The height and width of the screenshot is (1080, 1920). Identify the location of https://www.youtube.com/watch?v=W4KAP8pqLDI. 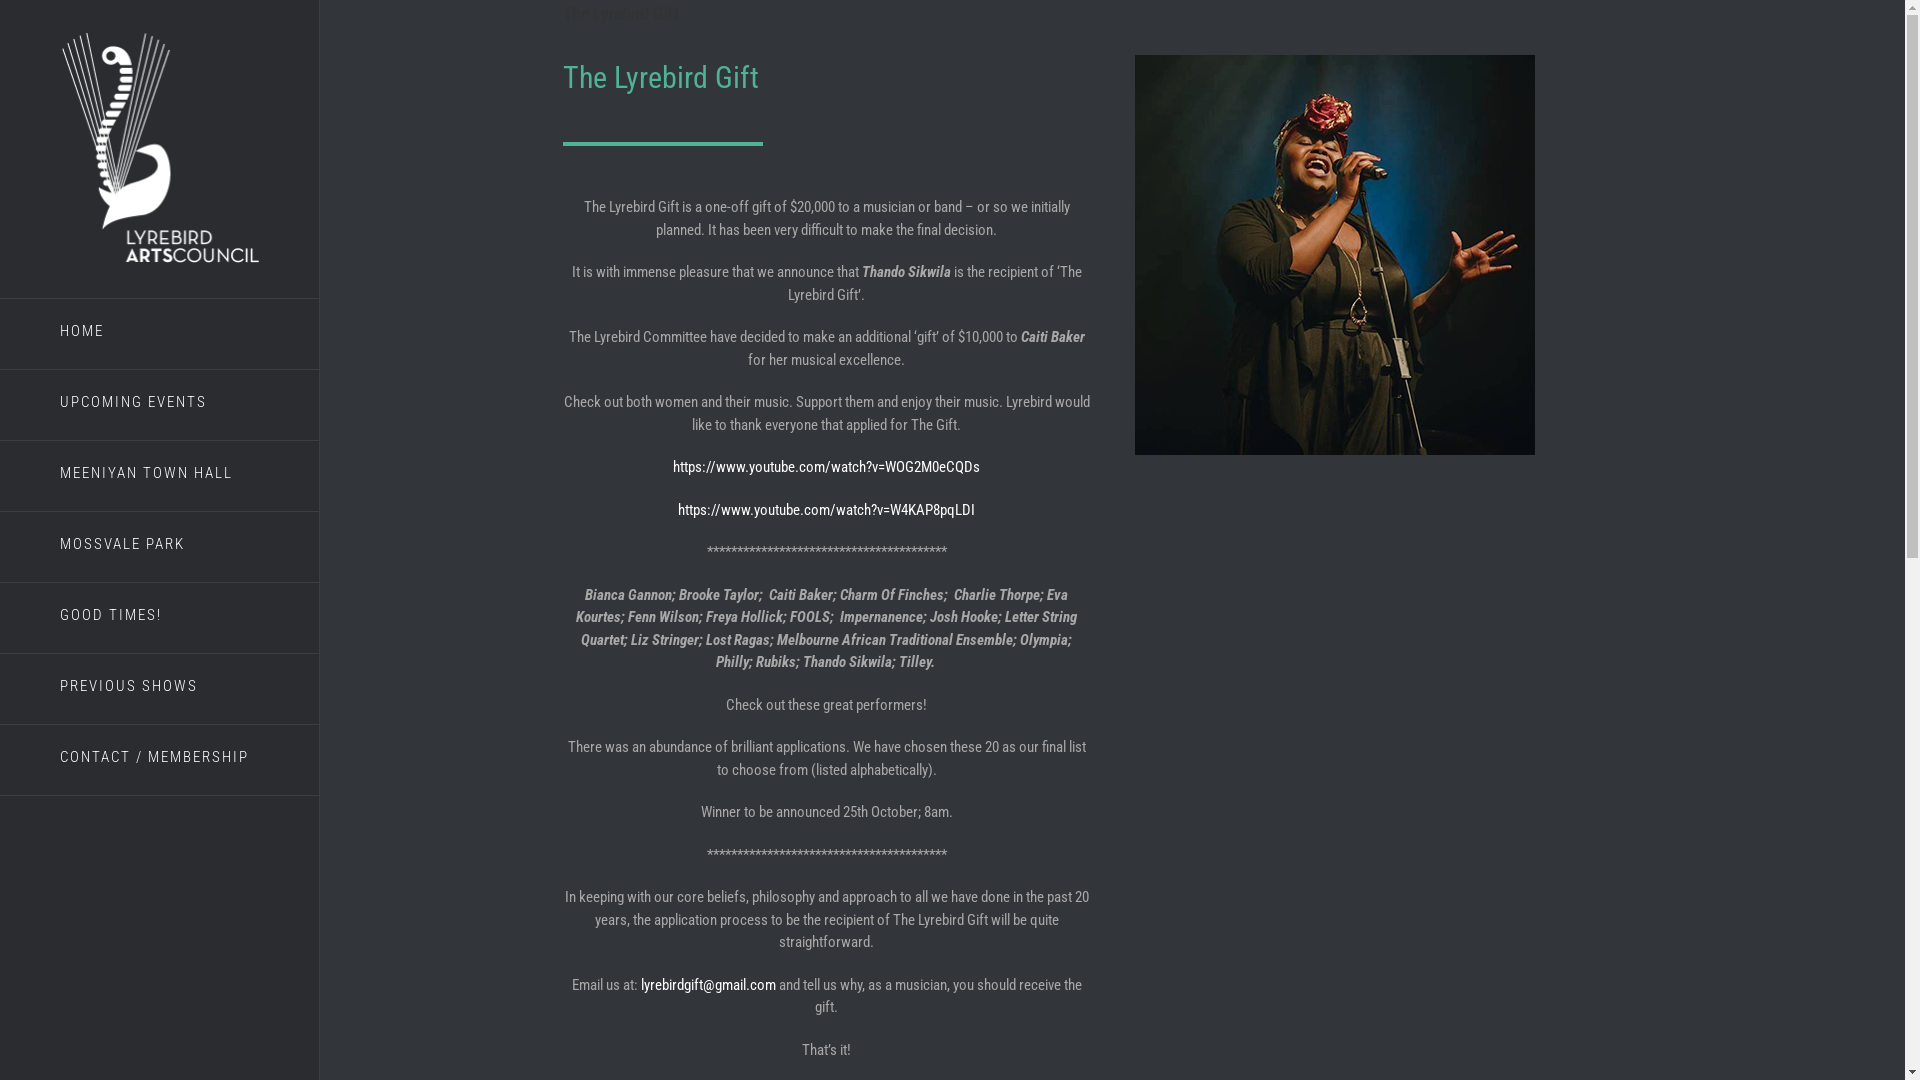
(826, 509).